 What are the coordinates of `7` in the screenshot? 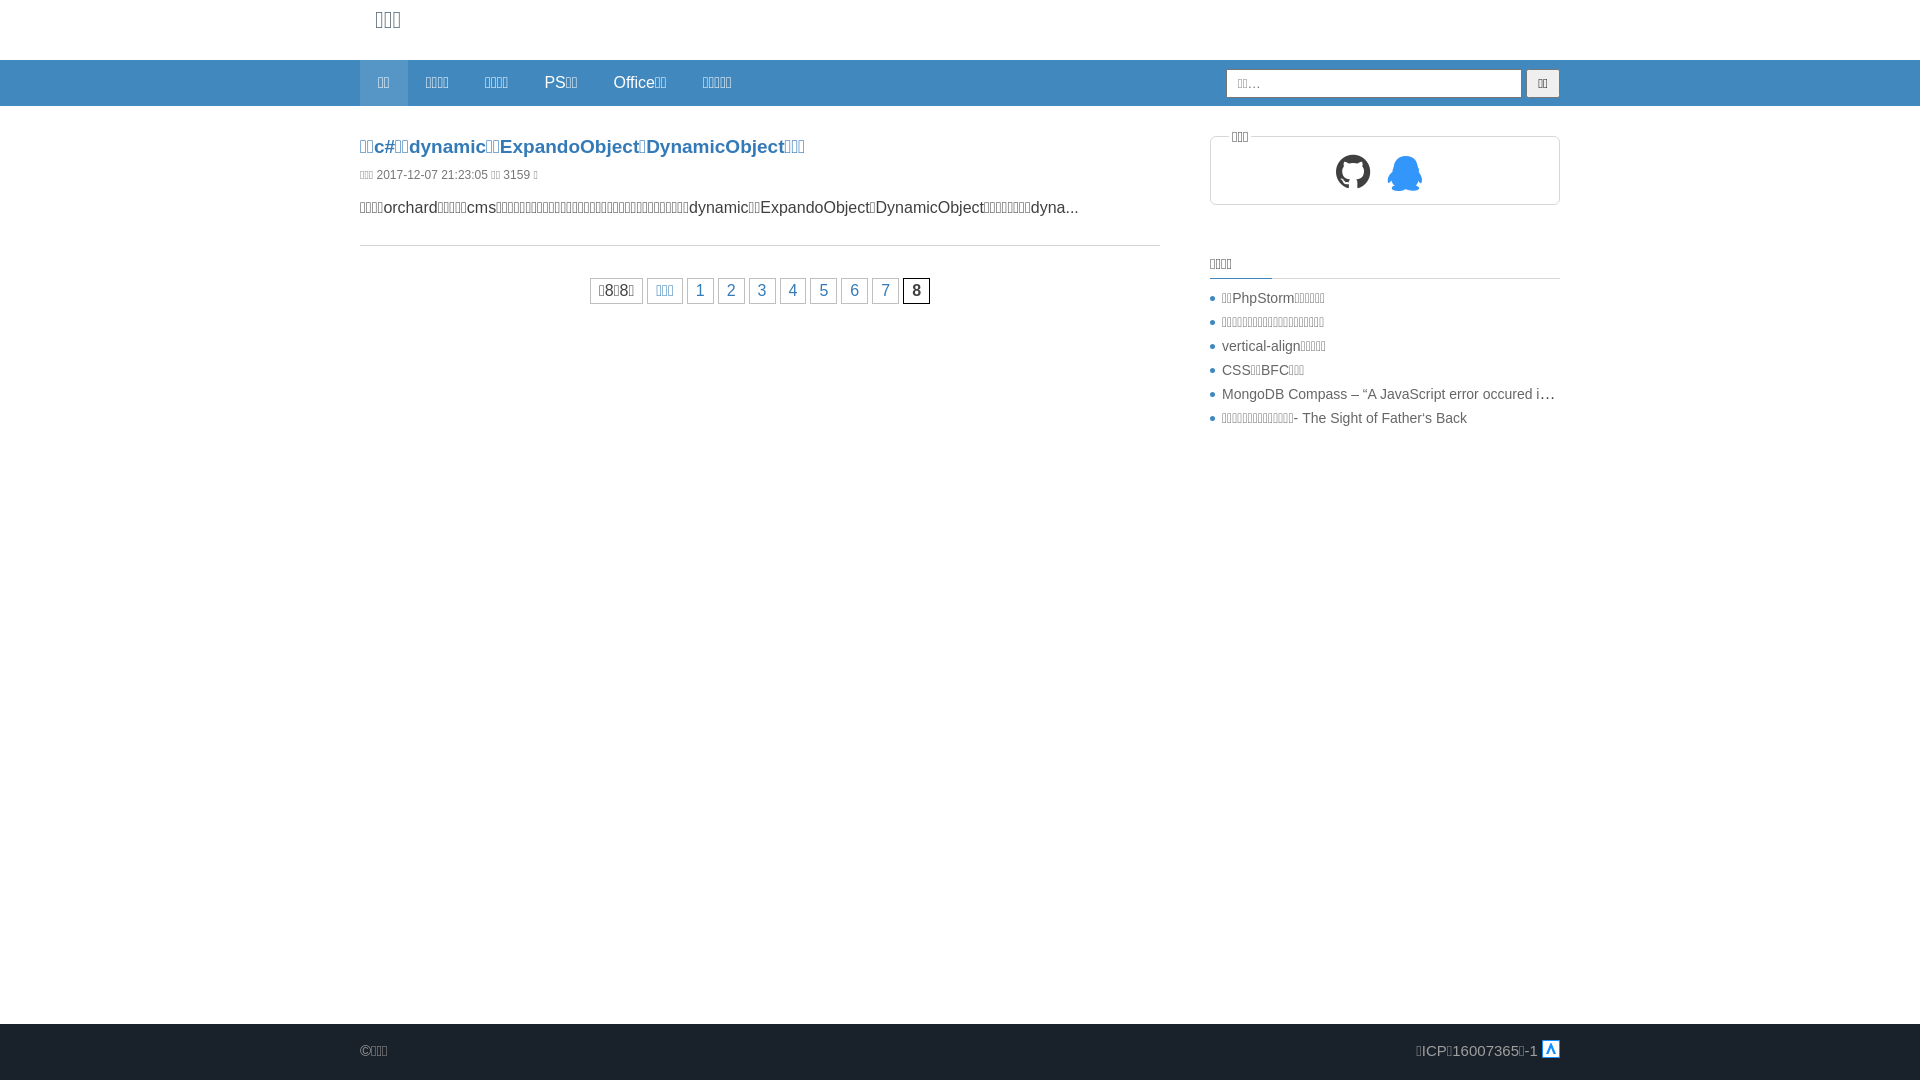 It's located at (886, 291).